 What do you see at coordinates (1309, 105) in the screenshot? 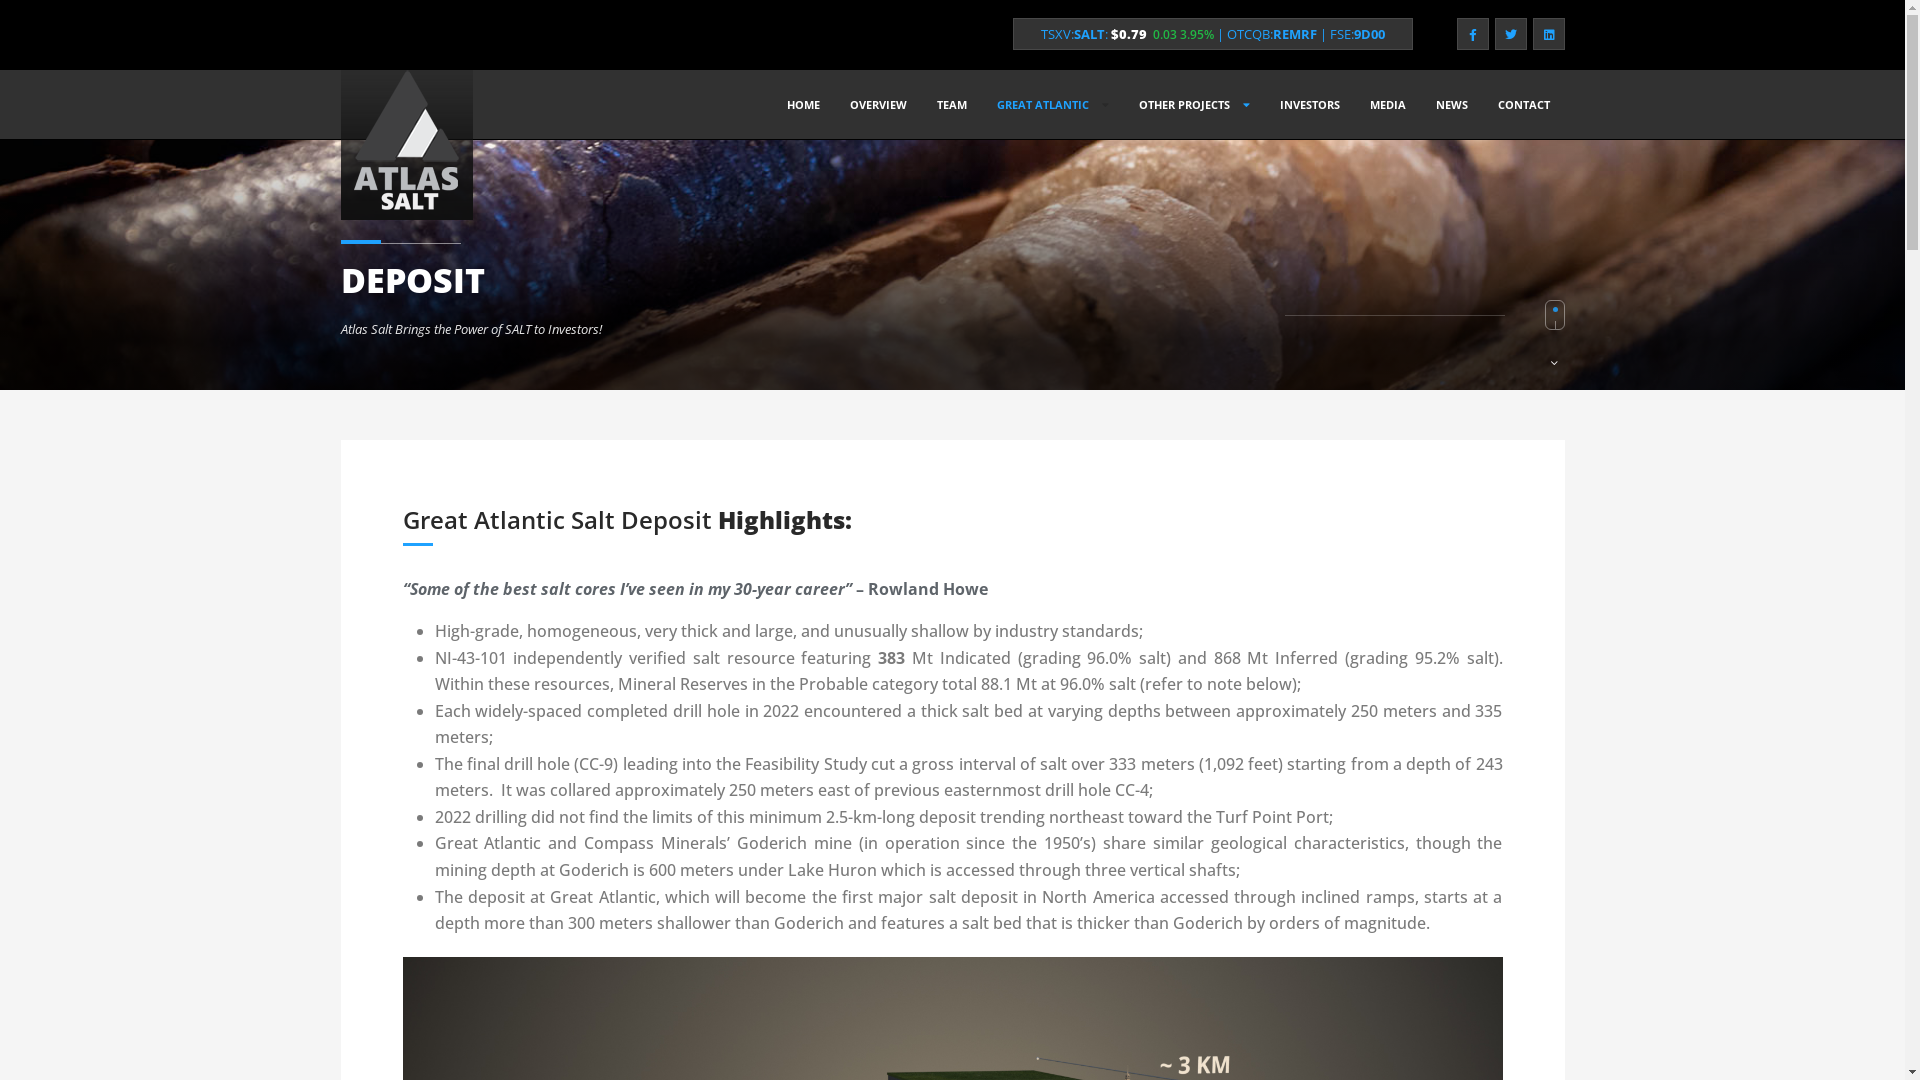
I see `INVESTORS` at bounding box center [1309, 105].